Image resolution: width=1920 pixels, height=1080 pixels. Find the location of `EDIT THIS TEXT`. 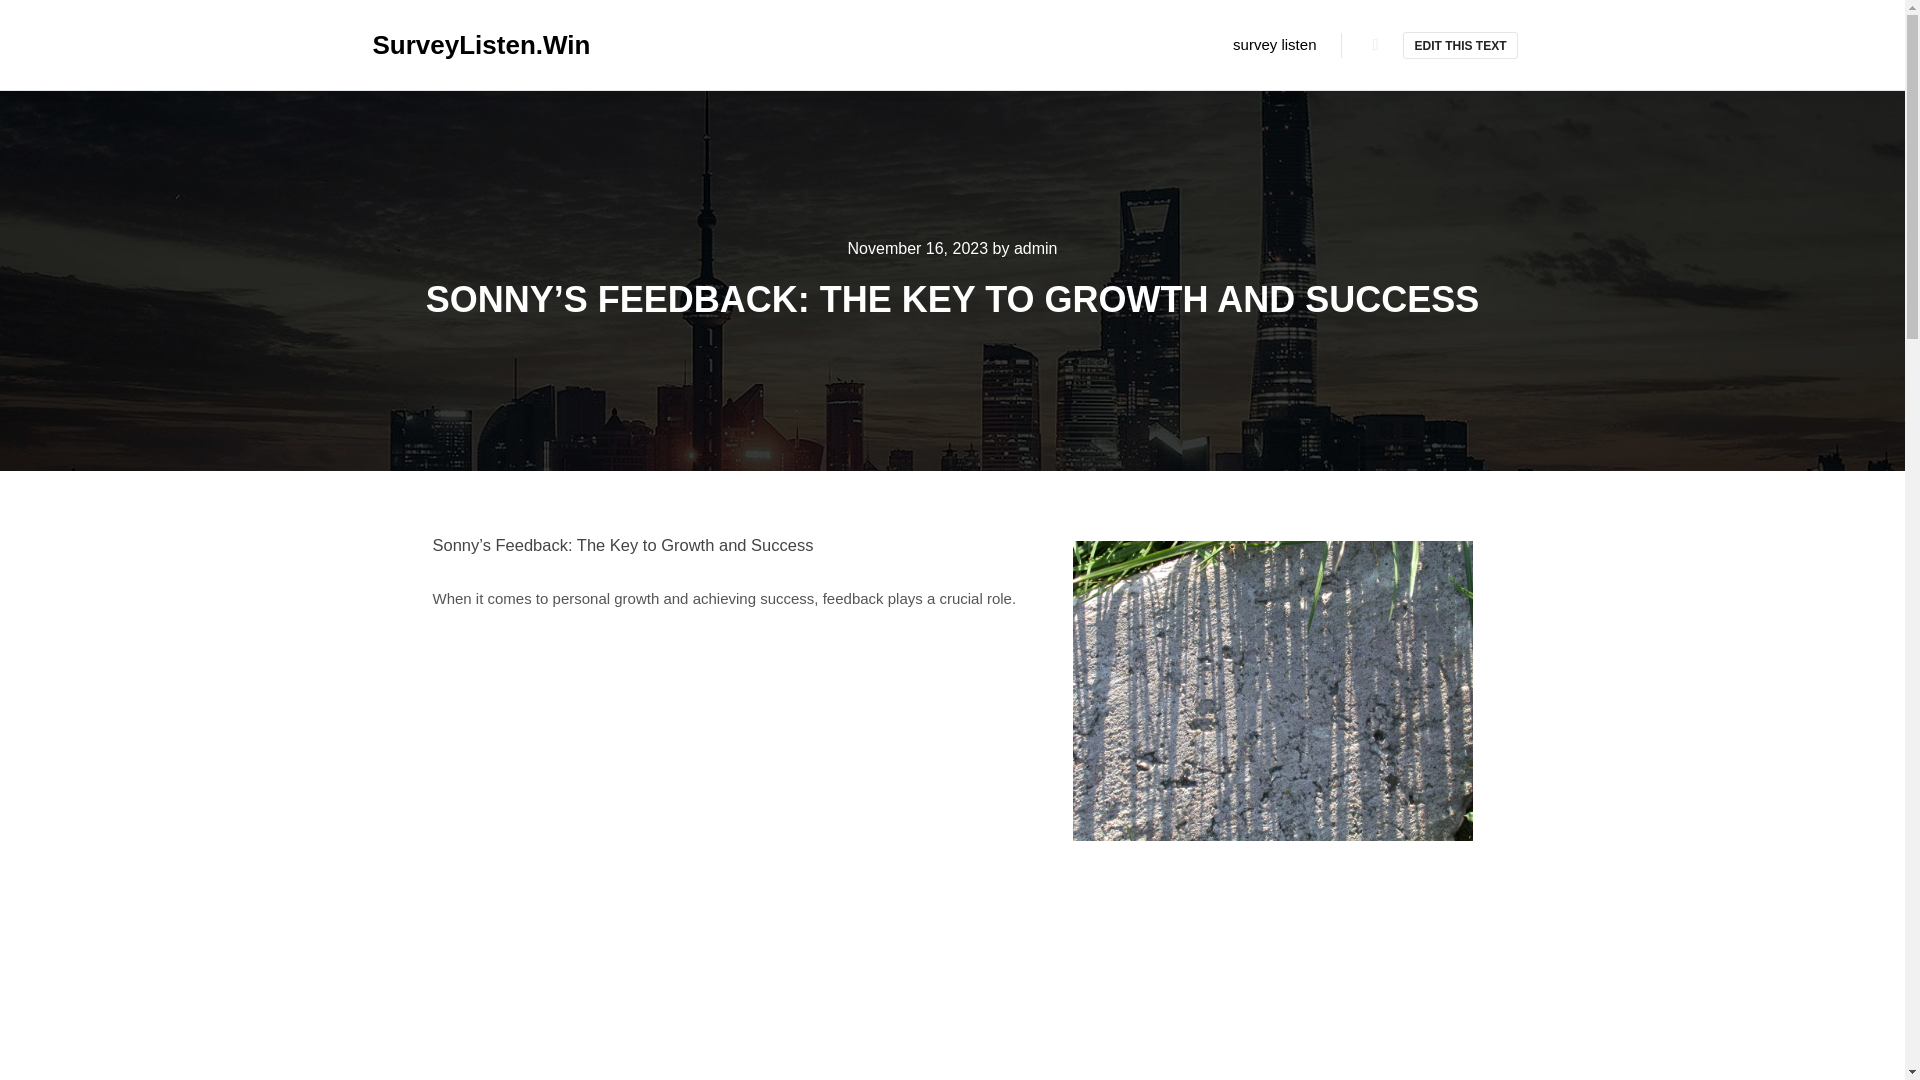

EDIT THIS TEXT is located at coordinates (1460, 46).